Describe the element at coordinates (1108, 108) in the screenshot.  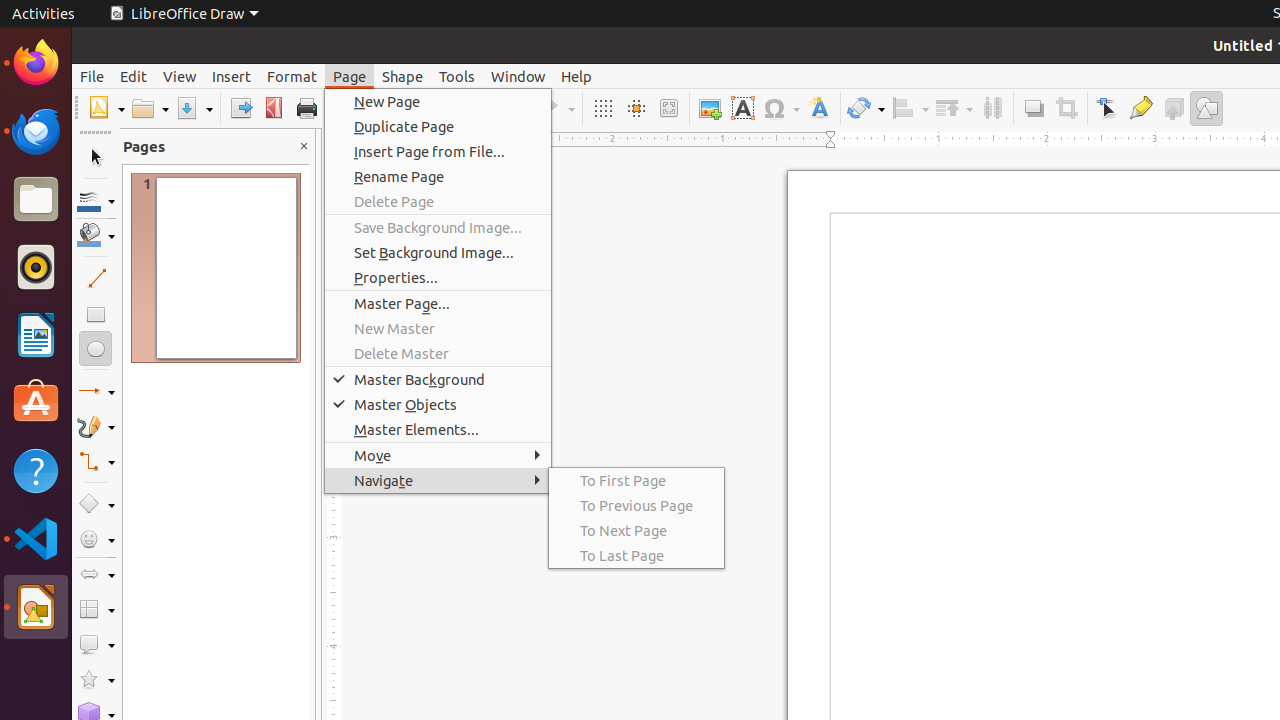
I see `Edit Points` at that location.